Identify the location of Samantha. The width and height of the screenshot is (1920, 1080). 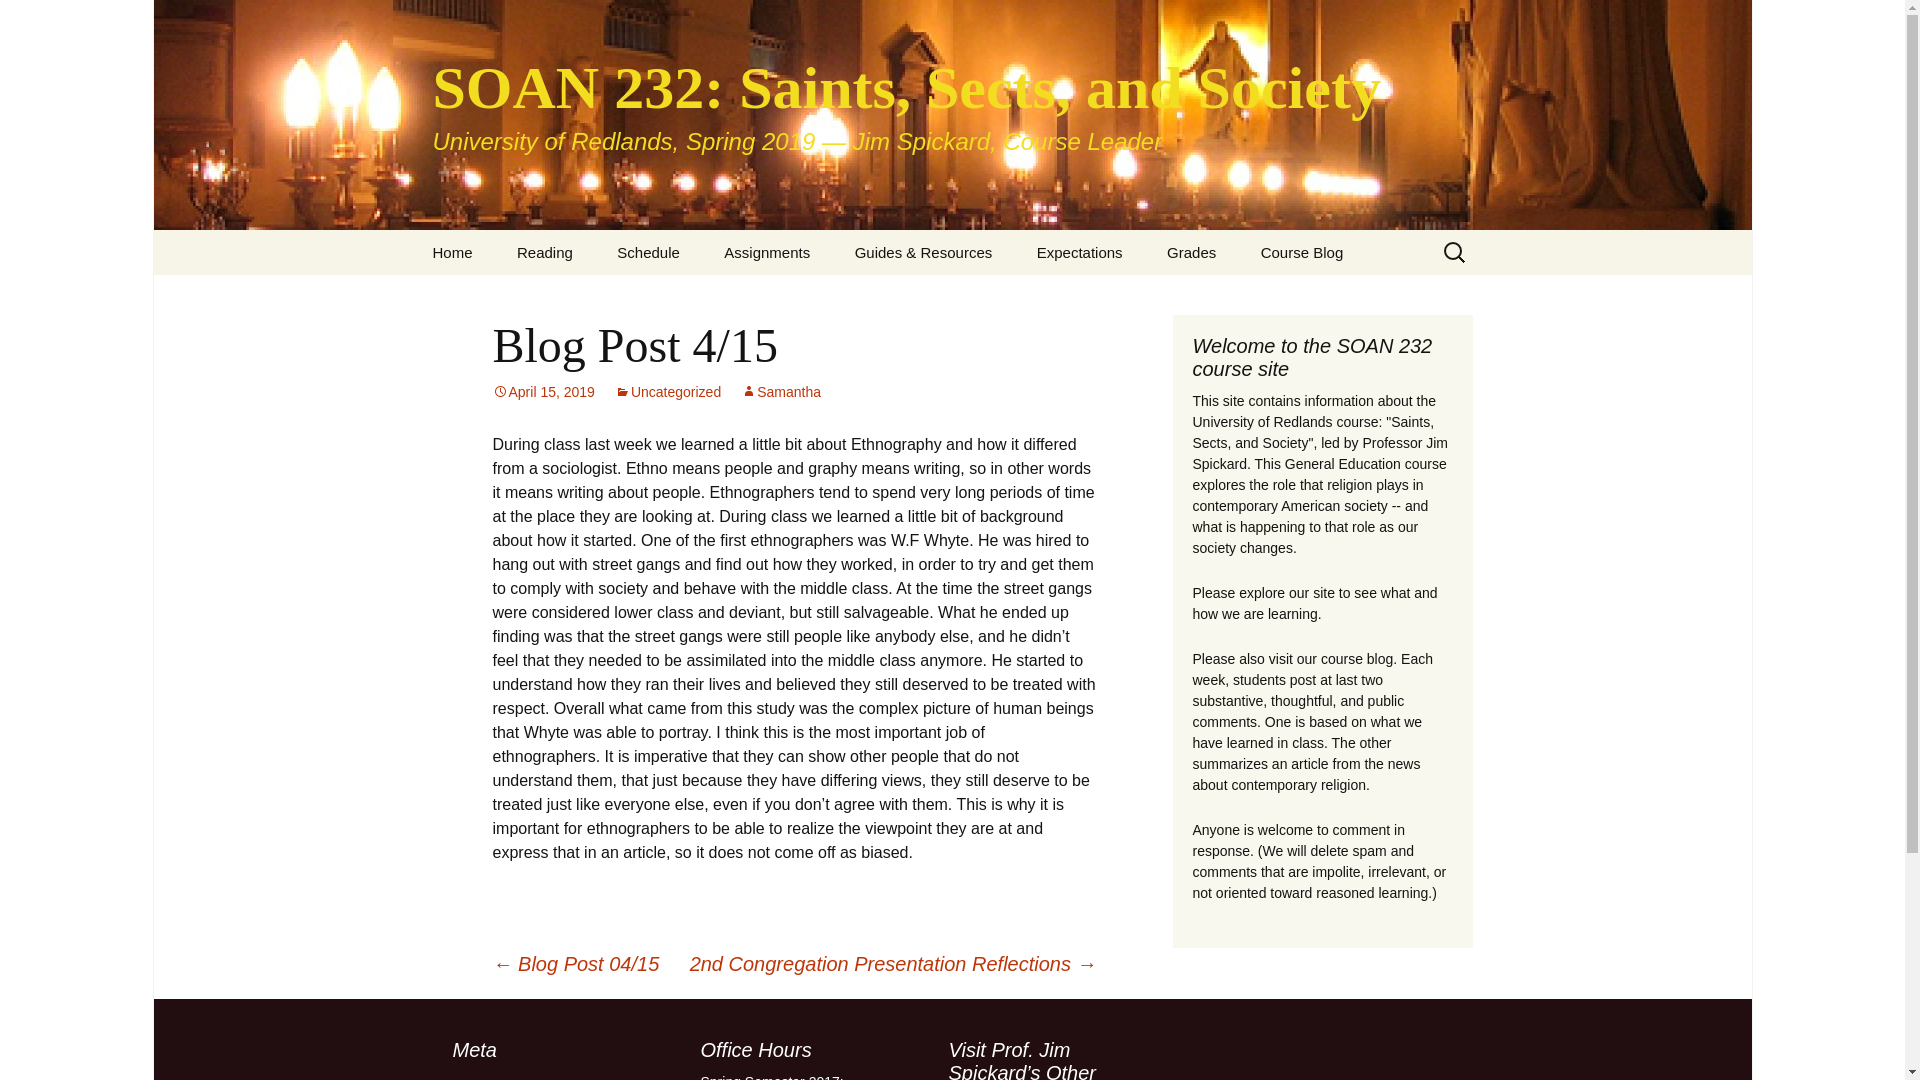
(781, 392).